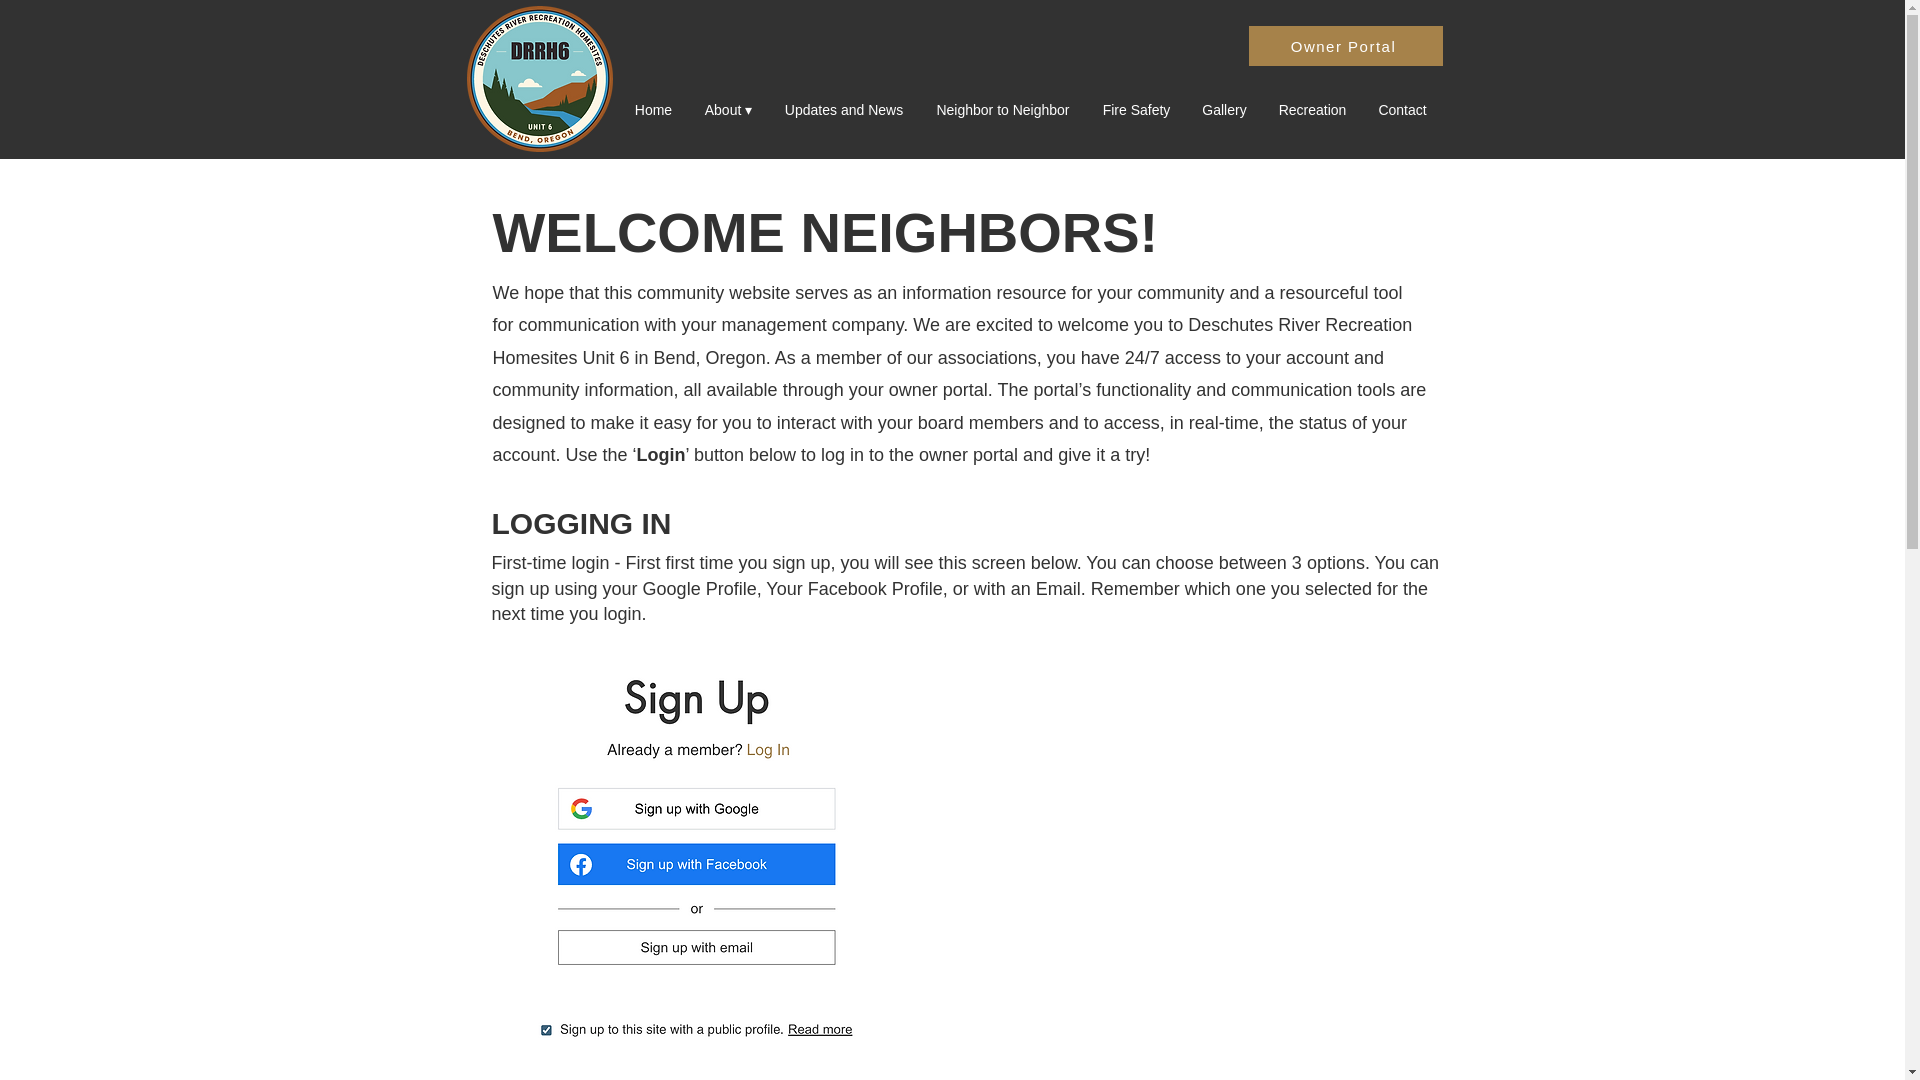 This screenshot has height=1080, width=1920. I want to click on Neighbor to Neighbor, so click(1002, 110).